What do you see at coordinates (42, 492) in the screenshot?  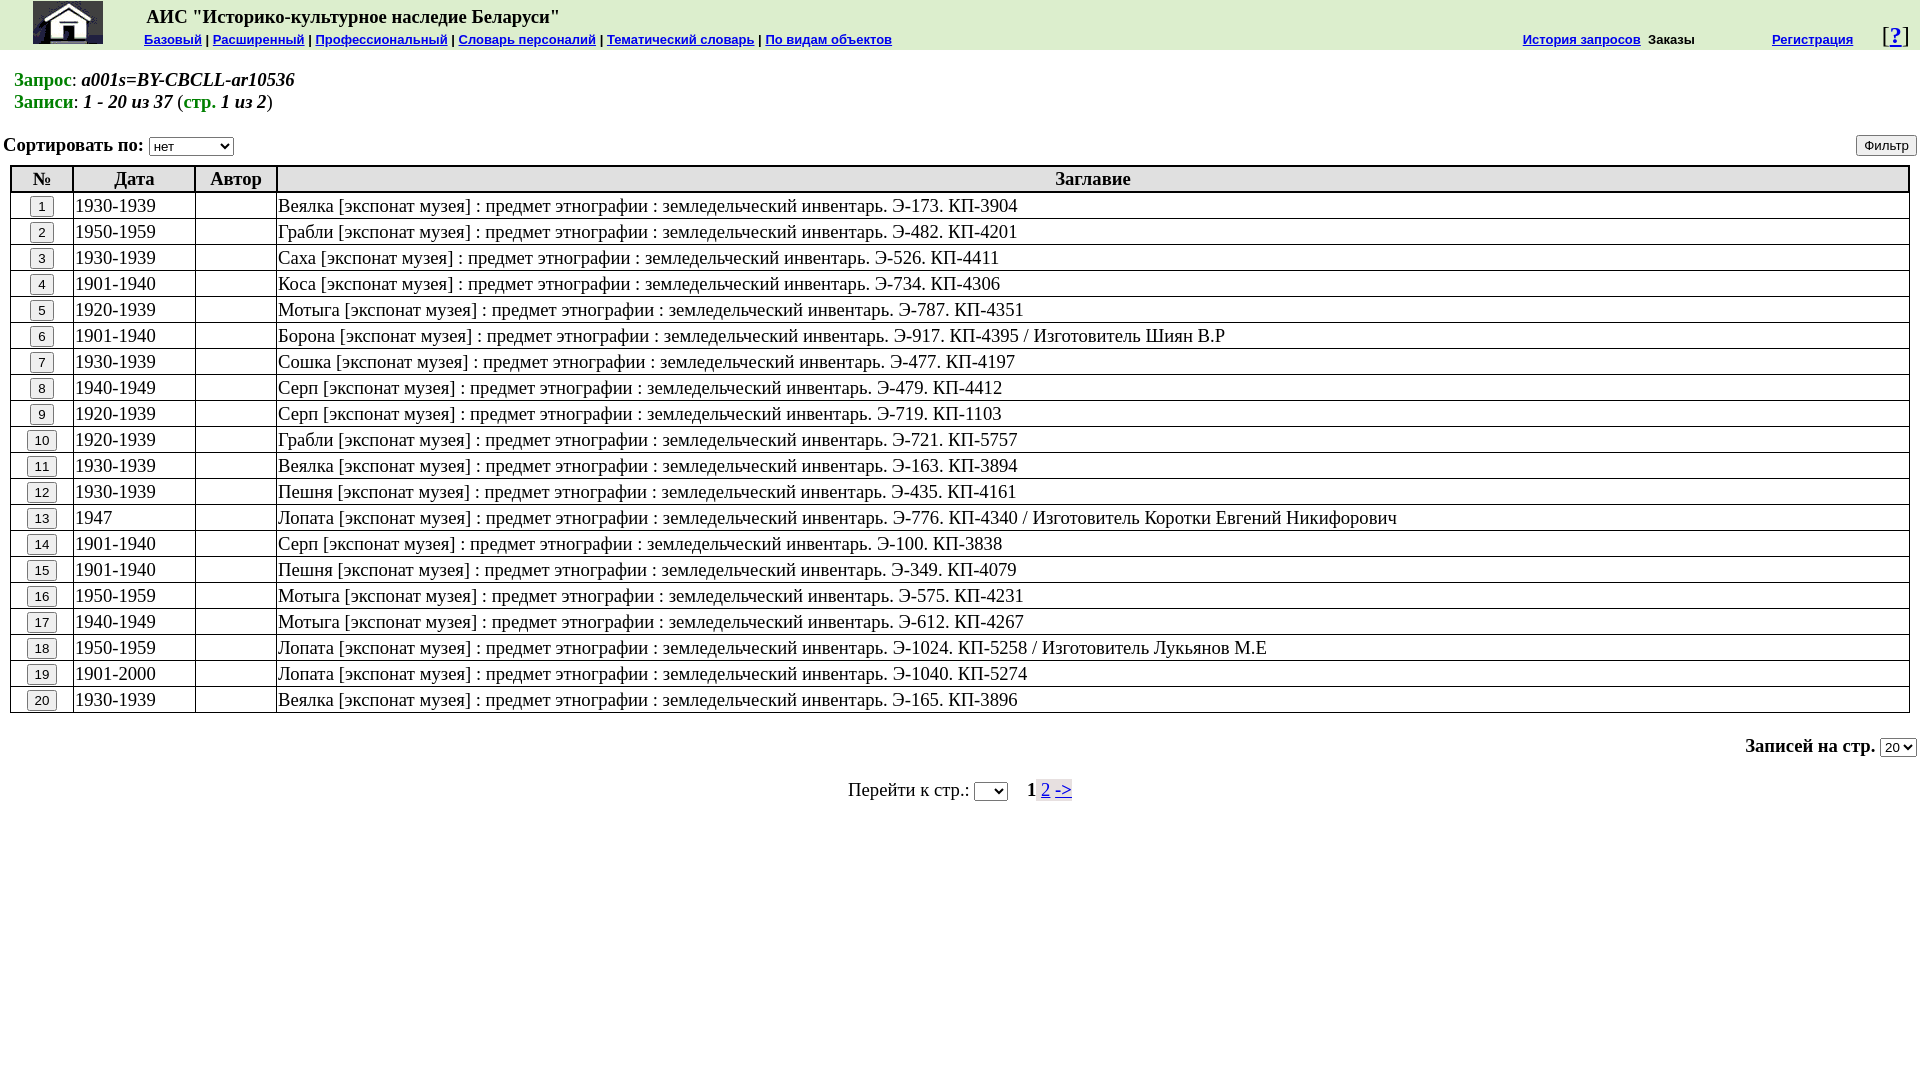 I see `12` at bounding box center [42, 492].